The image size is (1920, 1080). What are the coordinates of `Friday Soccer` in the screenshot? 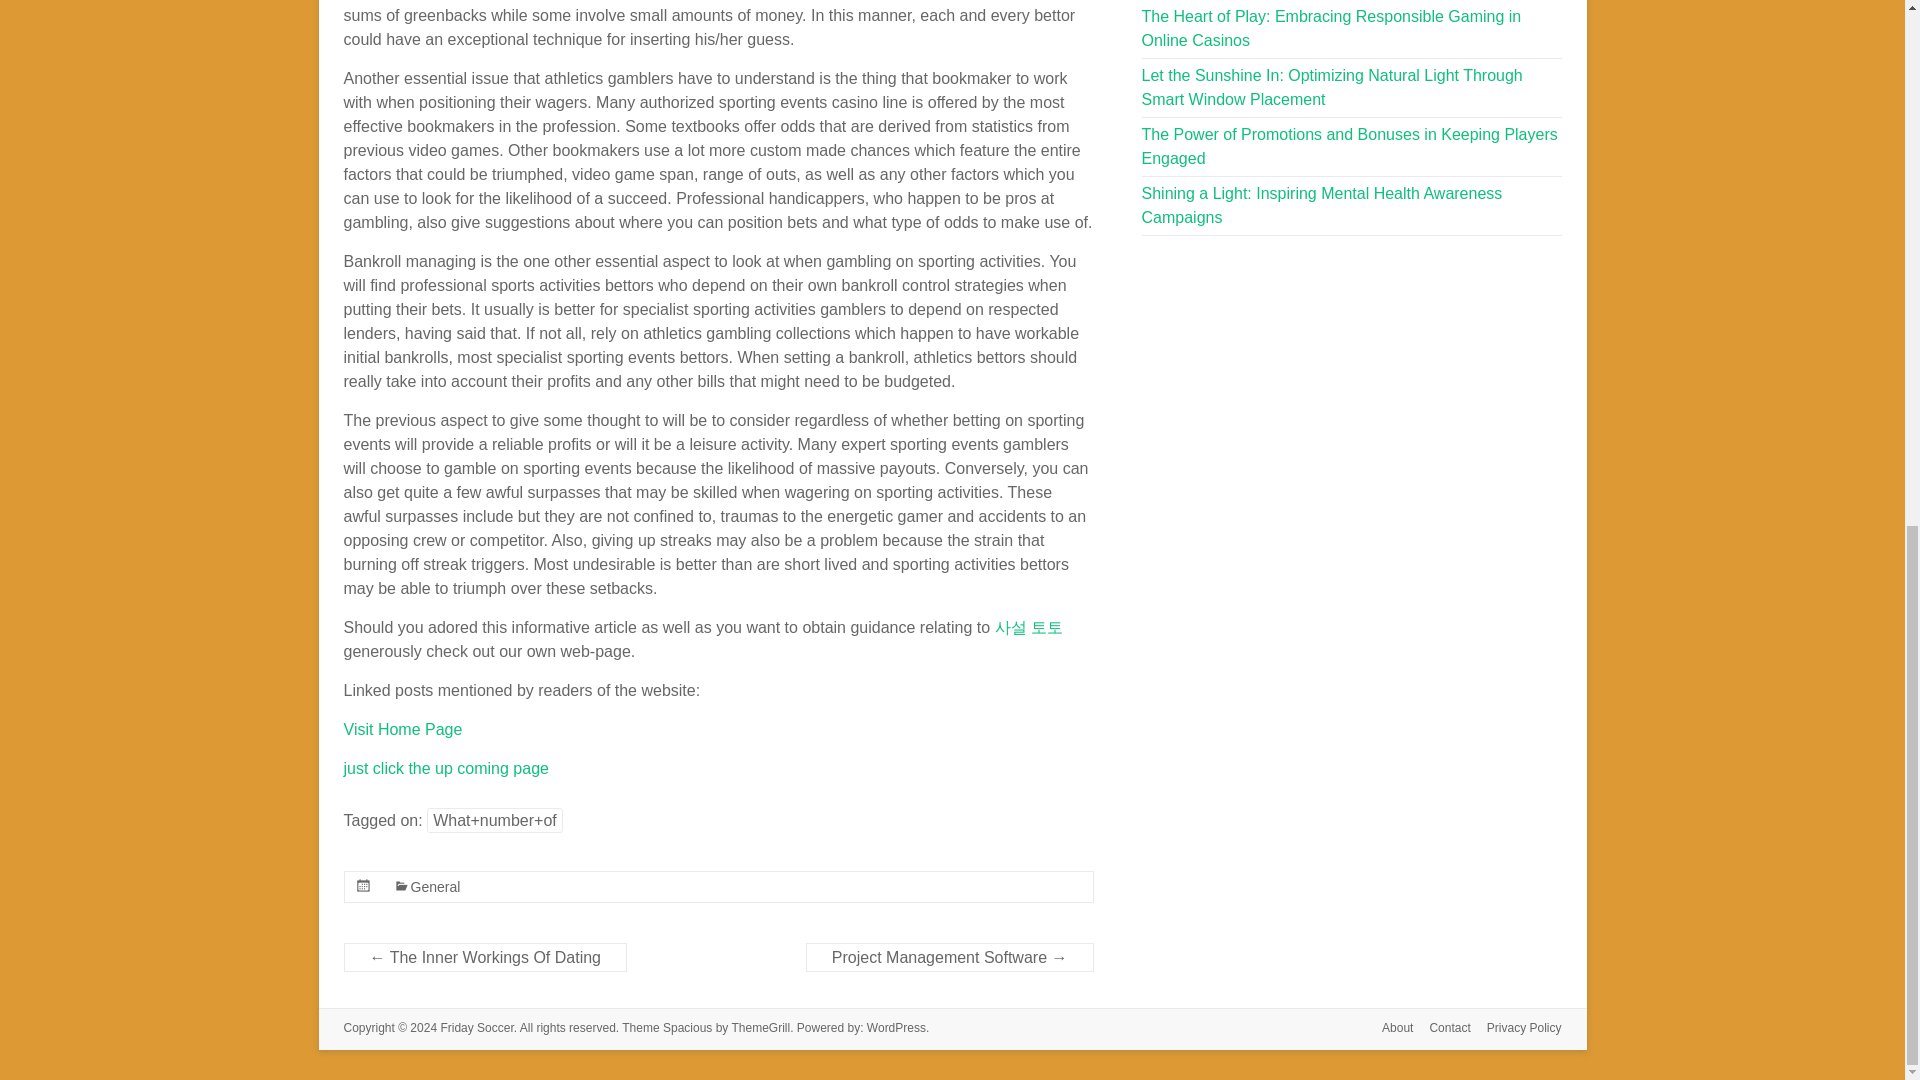 It's located at (476, 1027).